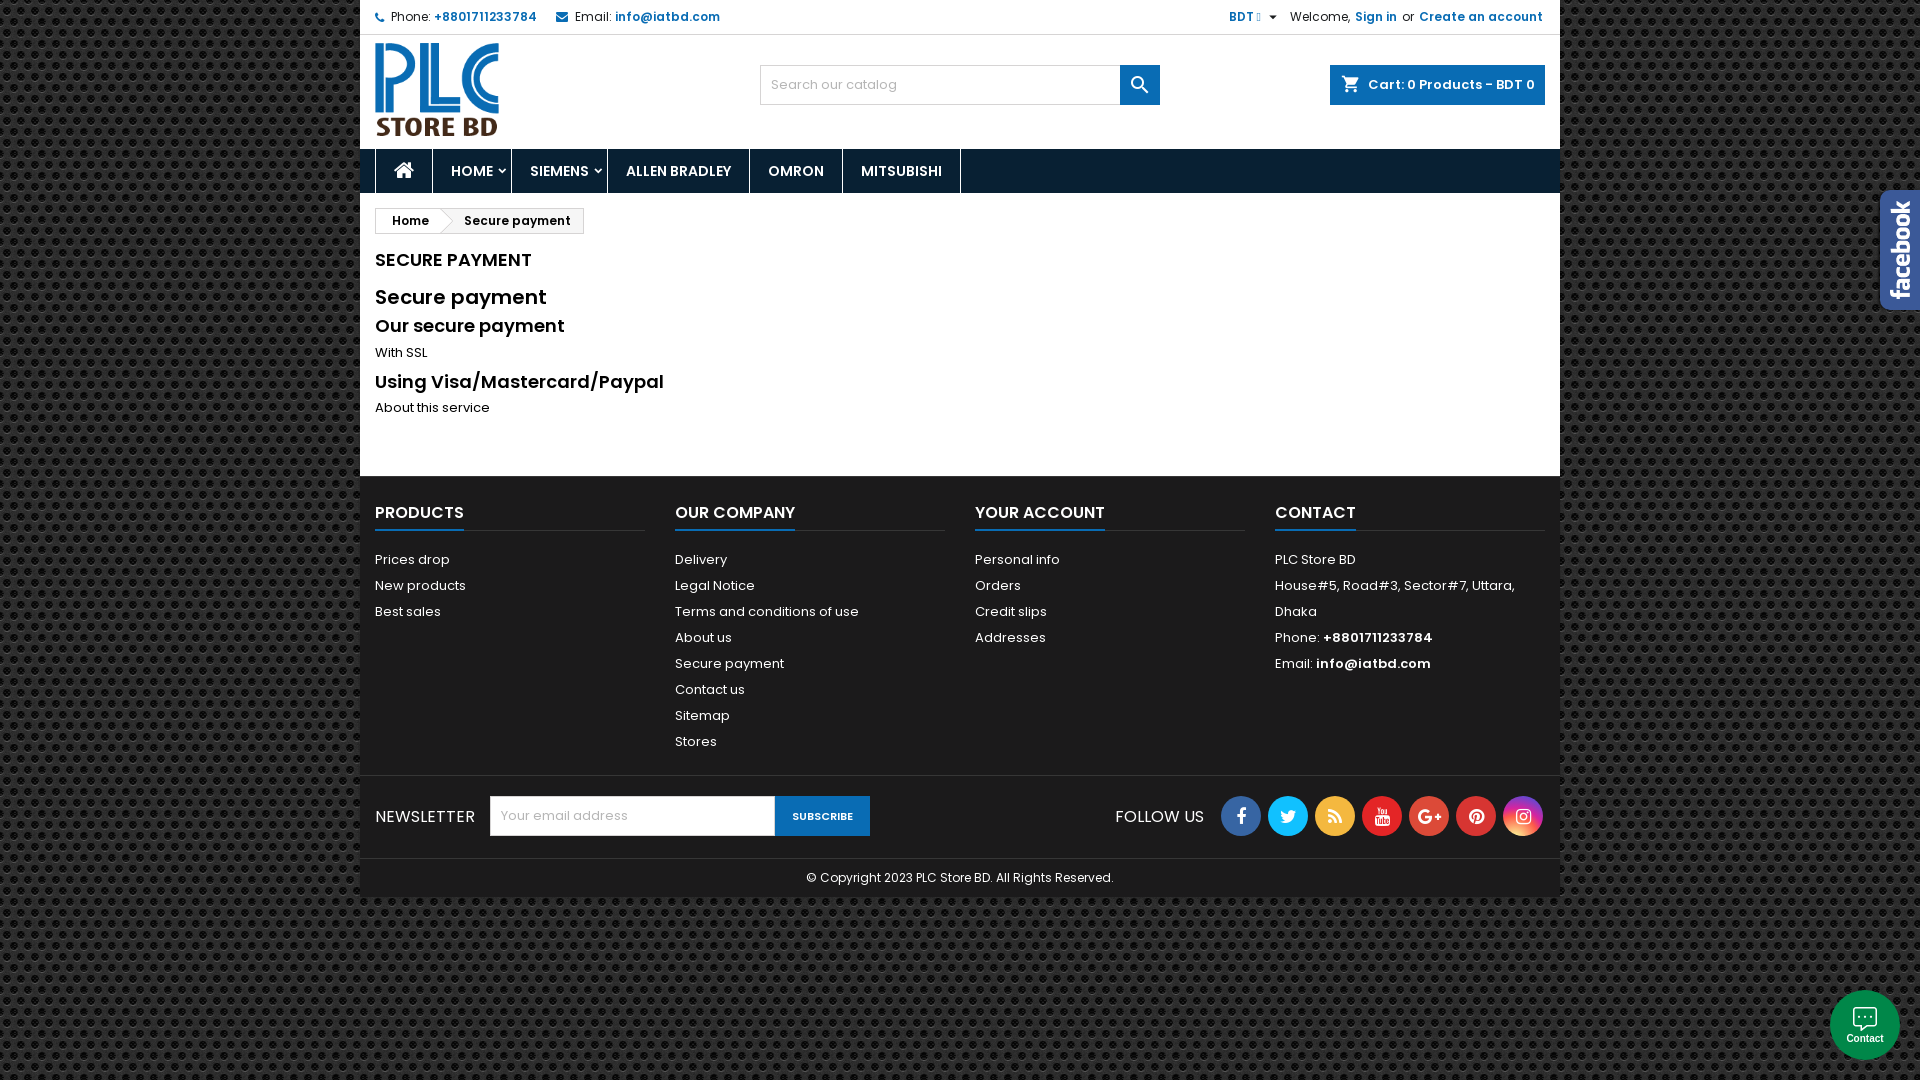 The image size is (1920, 1080). Describe the element at coordinates (1040, 514) in the screenshot. I see `YOUR ACCOUNT` at that location.